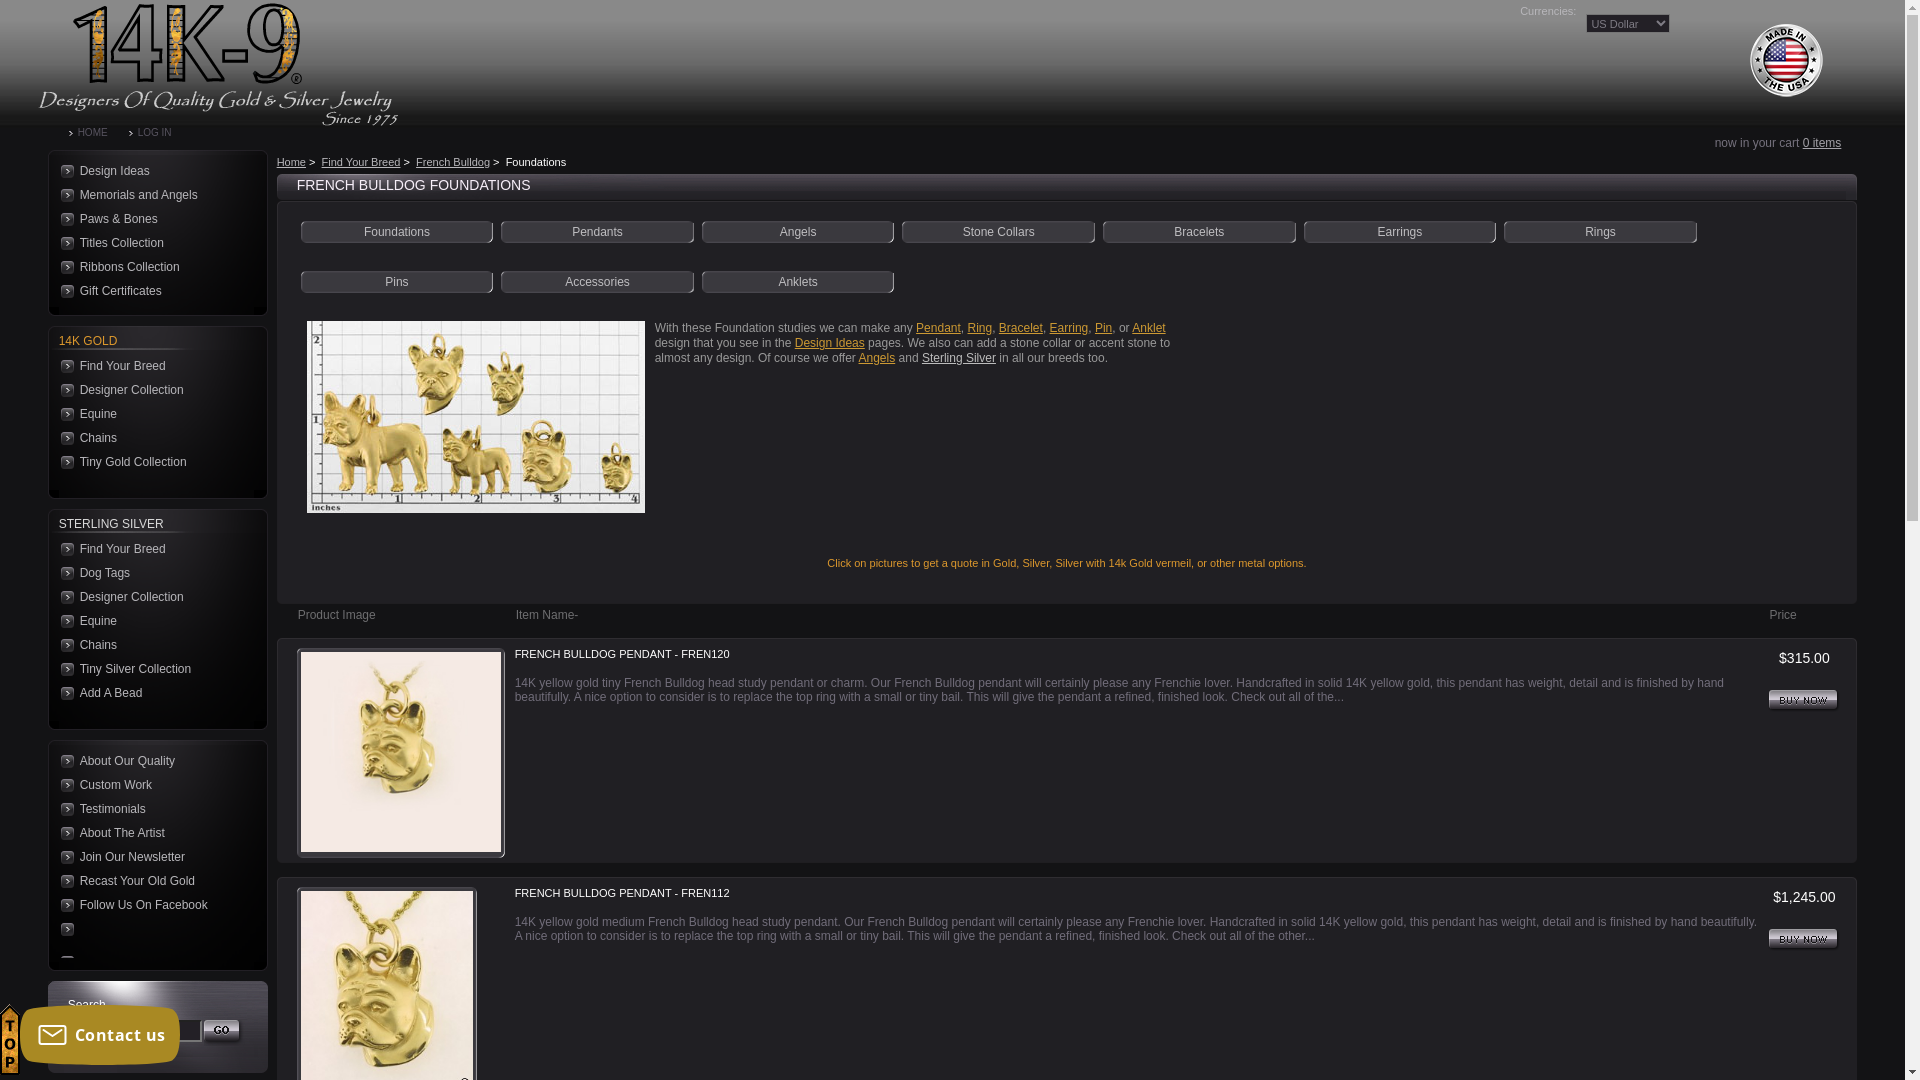  I want to click on Earrings, so click(1400, 232).